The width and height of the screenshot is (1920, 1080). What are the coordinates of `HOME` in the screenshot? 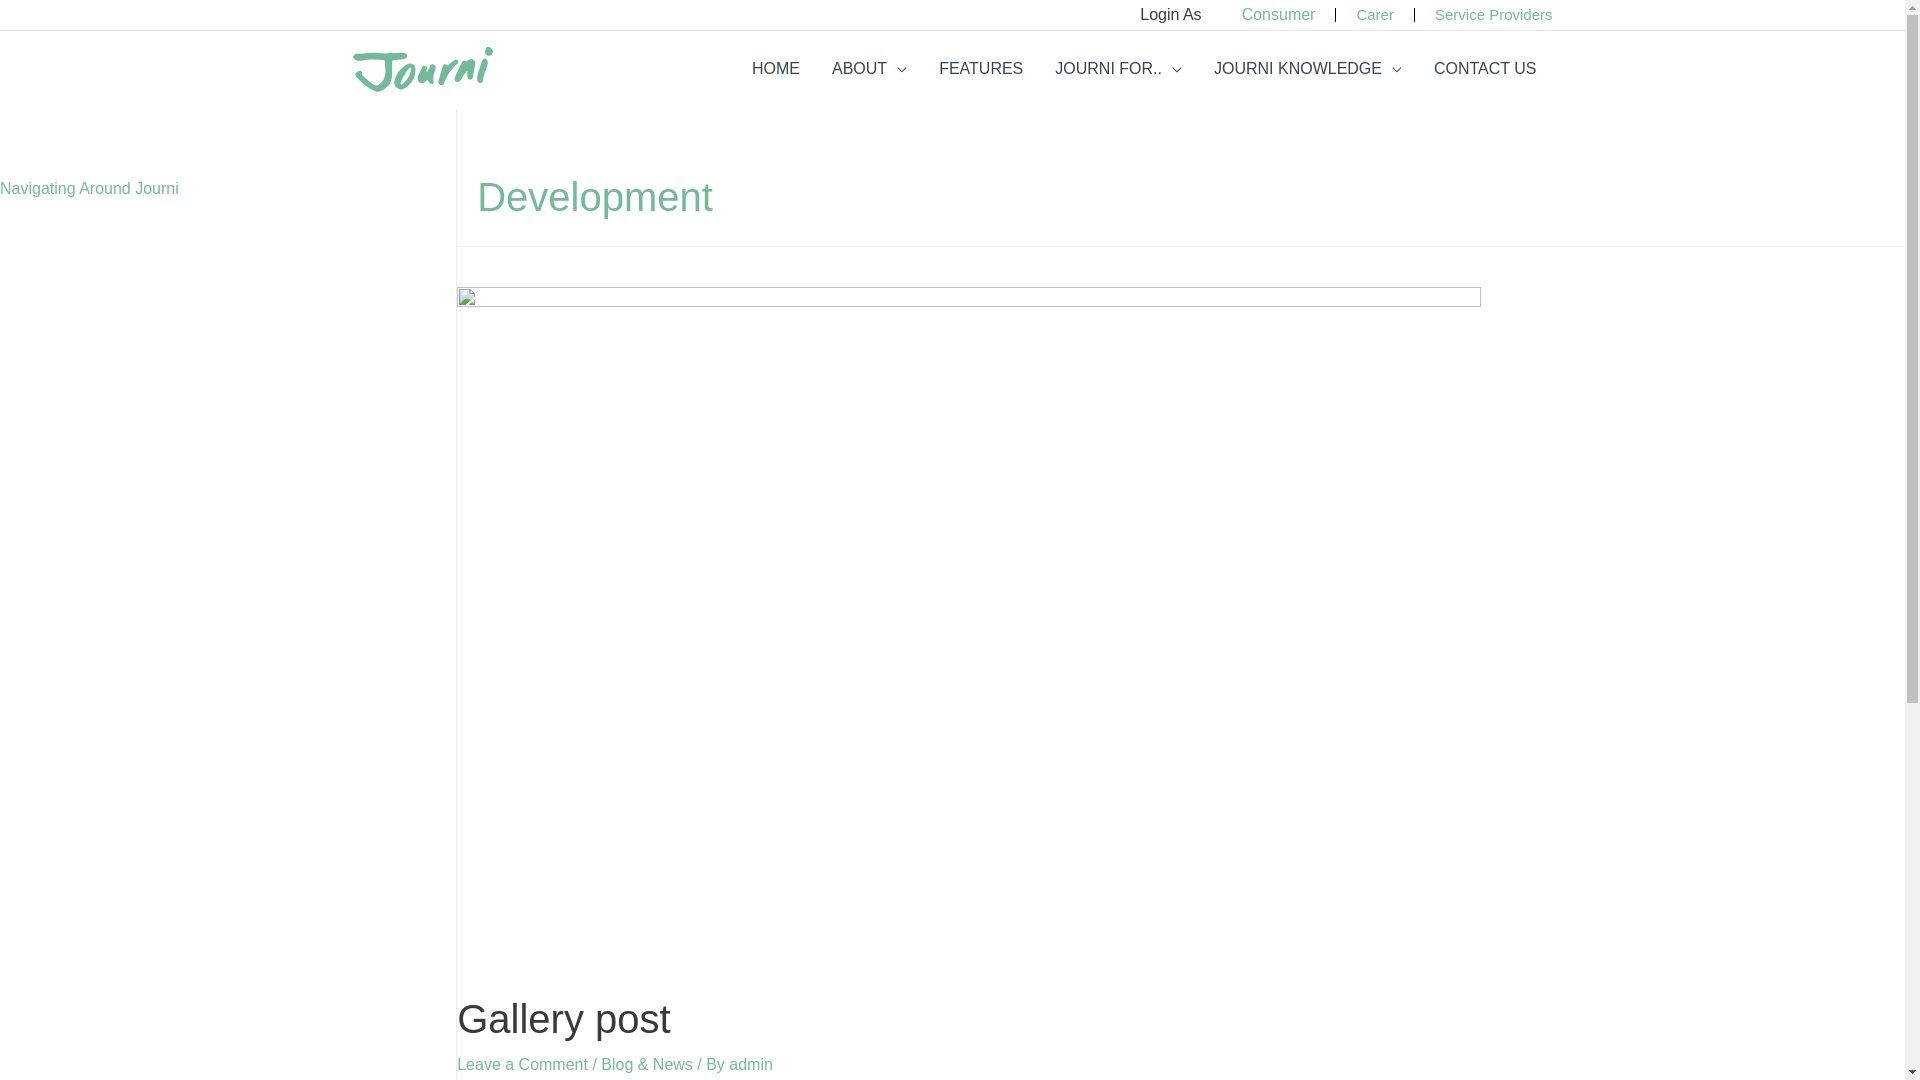 It's located at (776, 68).